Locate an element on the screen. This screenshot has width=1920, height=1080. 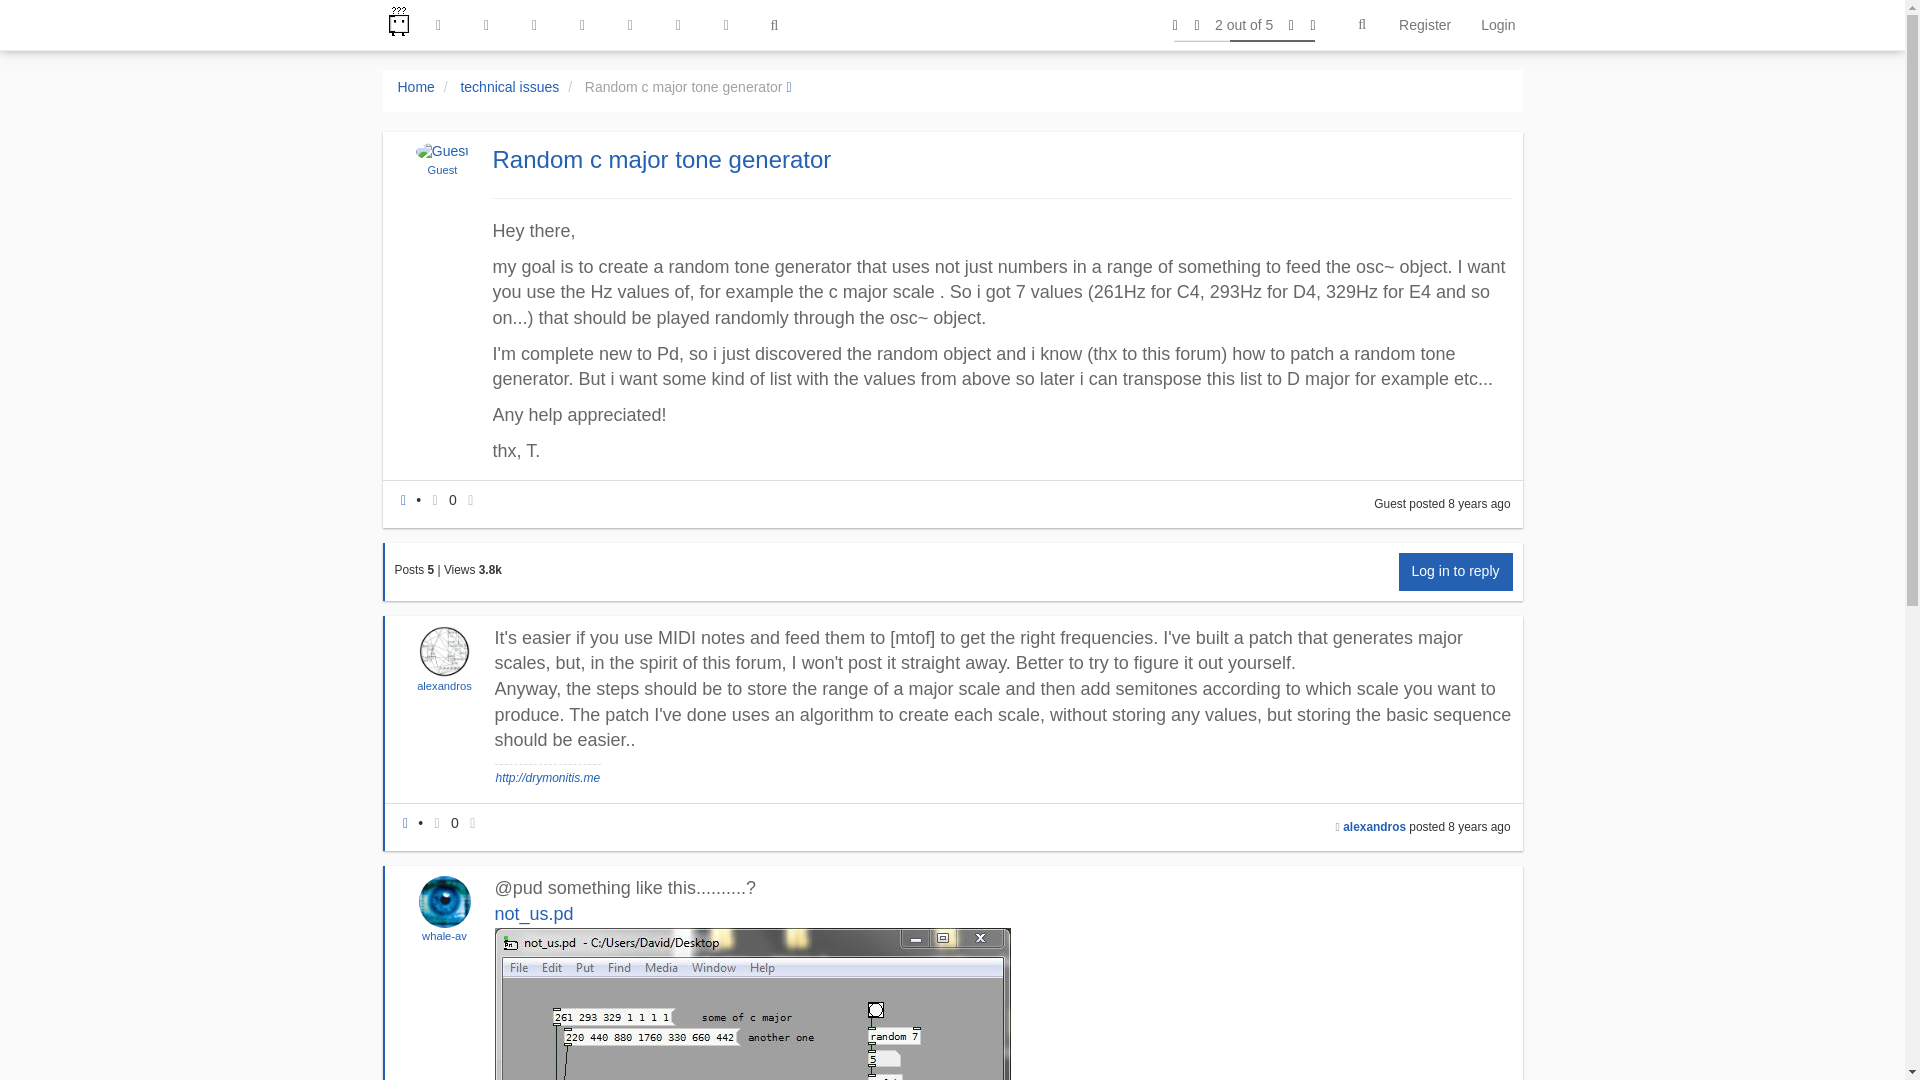
Log in to reply is located at coordinates (1456, 571).